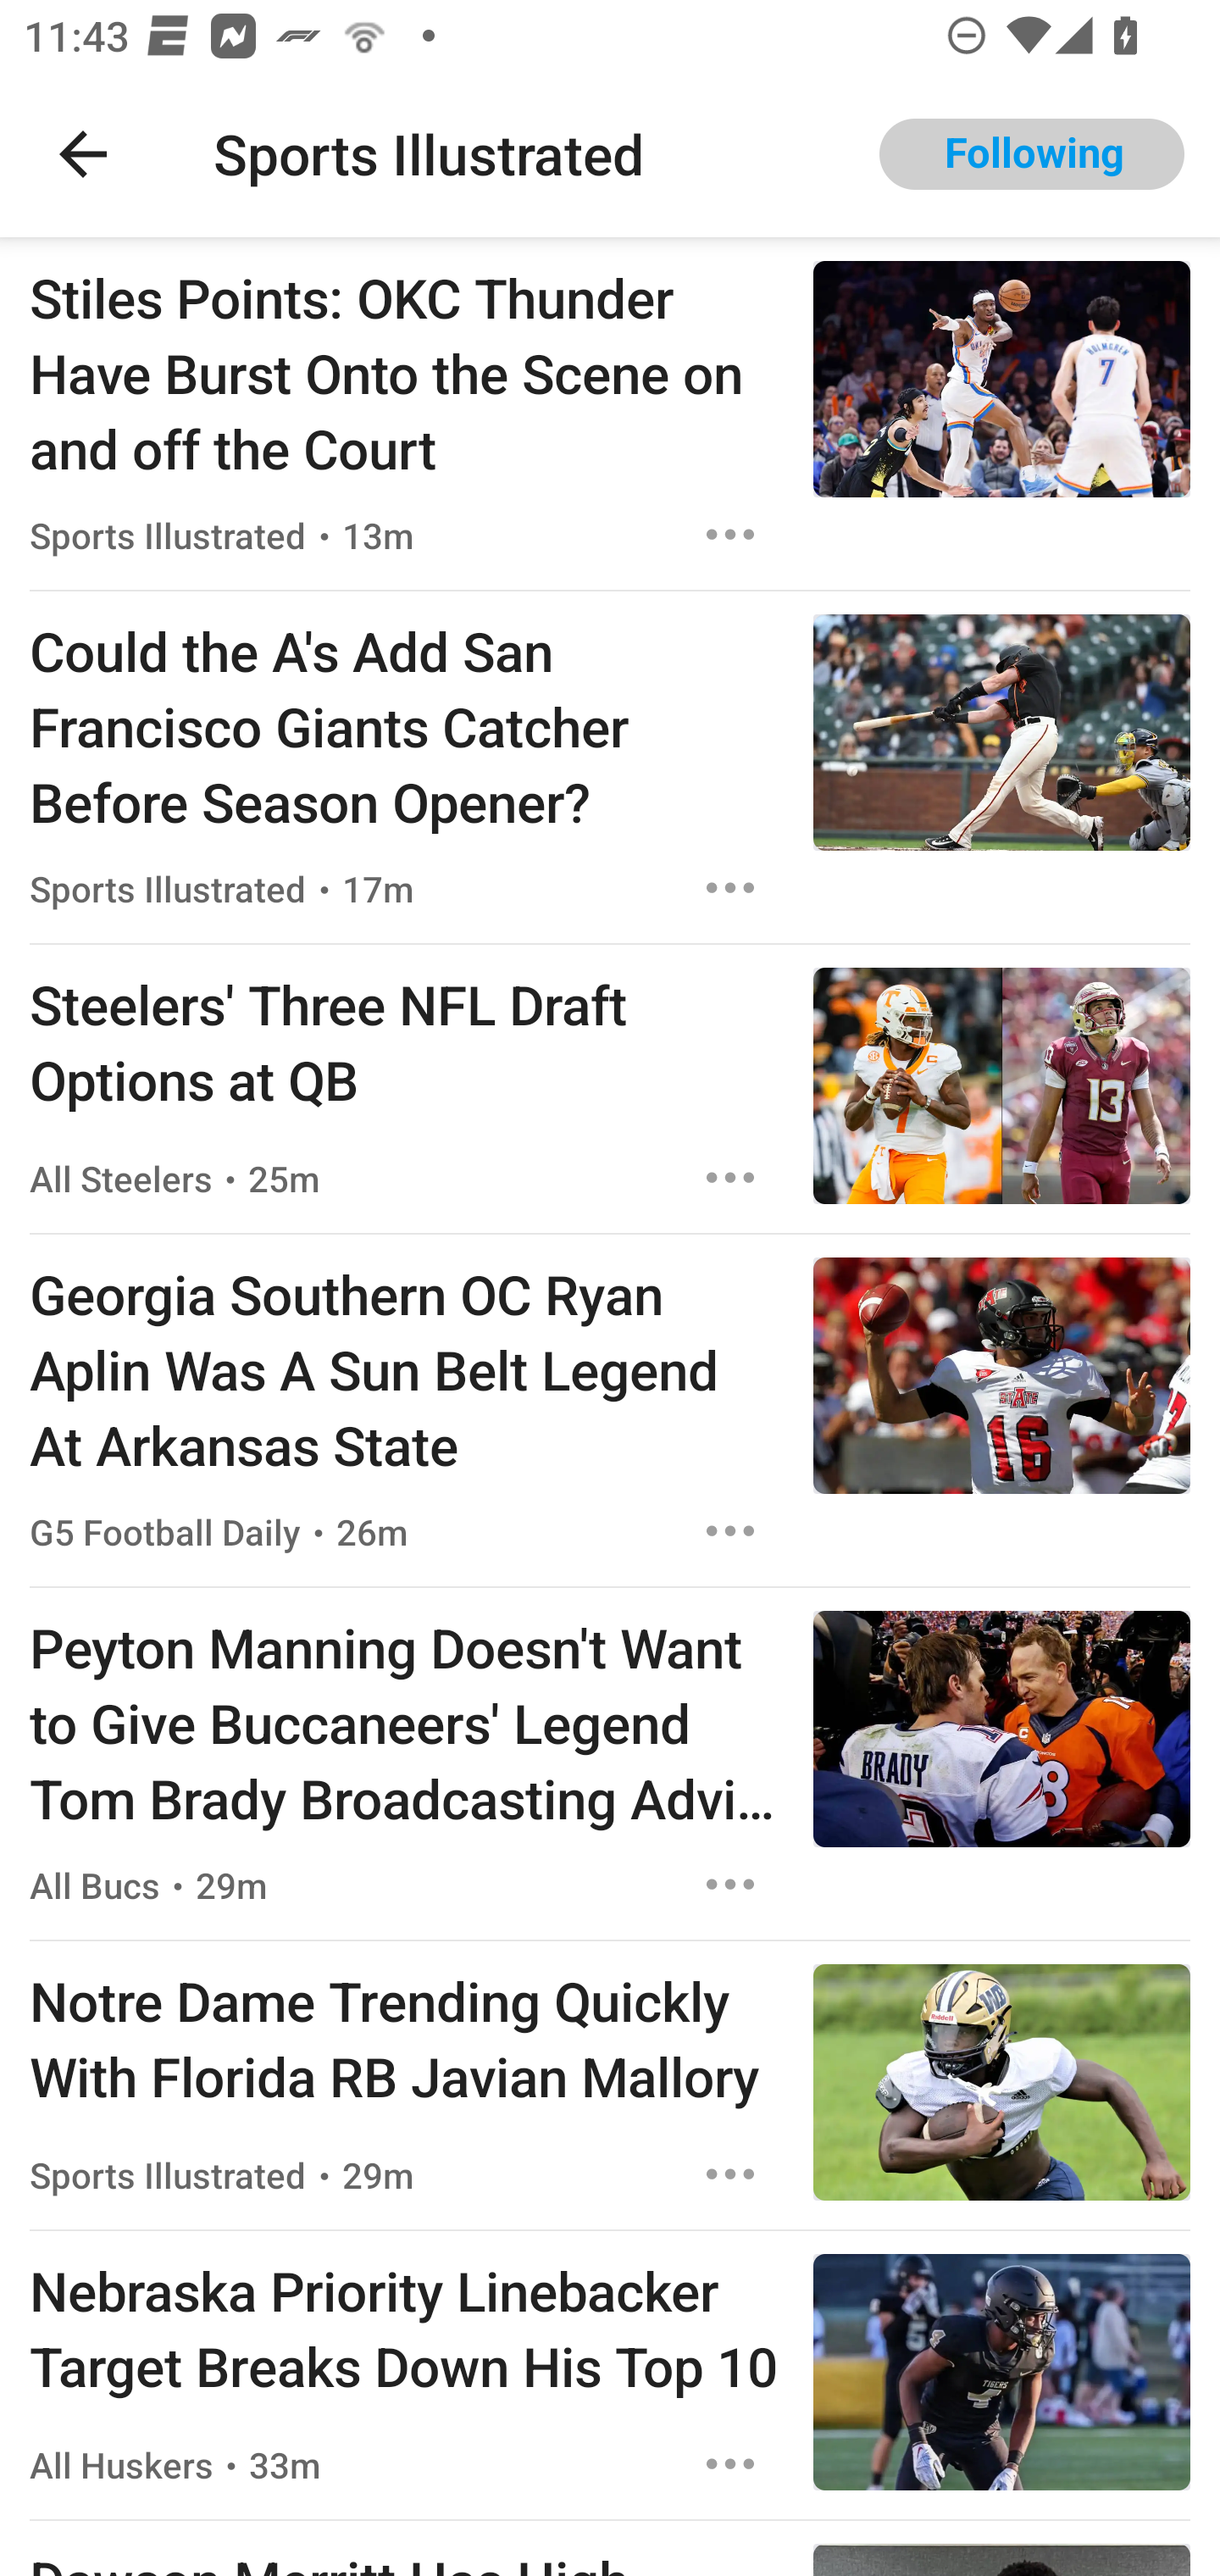 The image size is (1220, 2576). What do you see at coordinates (730, 1176) in the screenshot?
I see `Options` at bounding box center [730, 1176].